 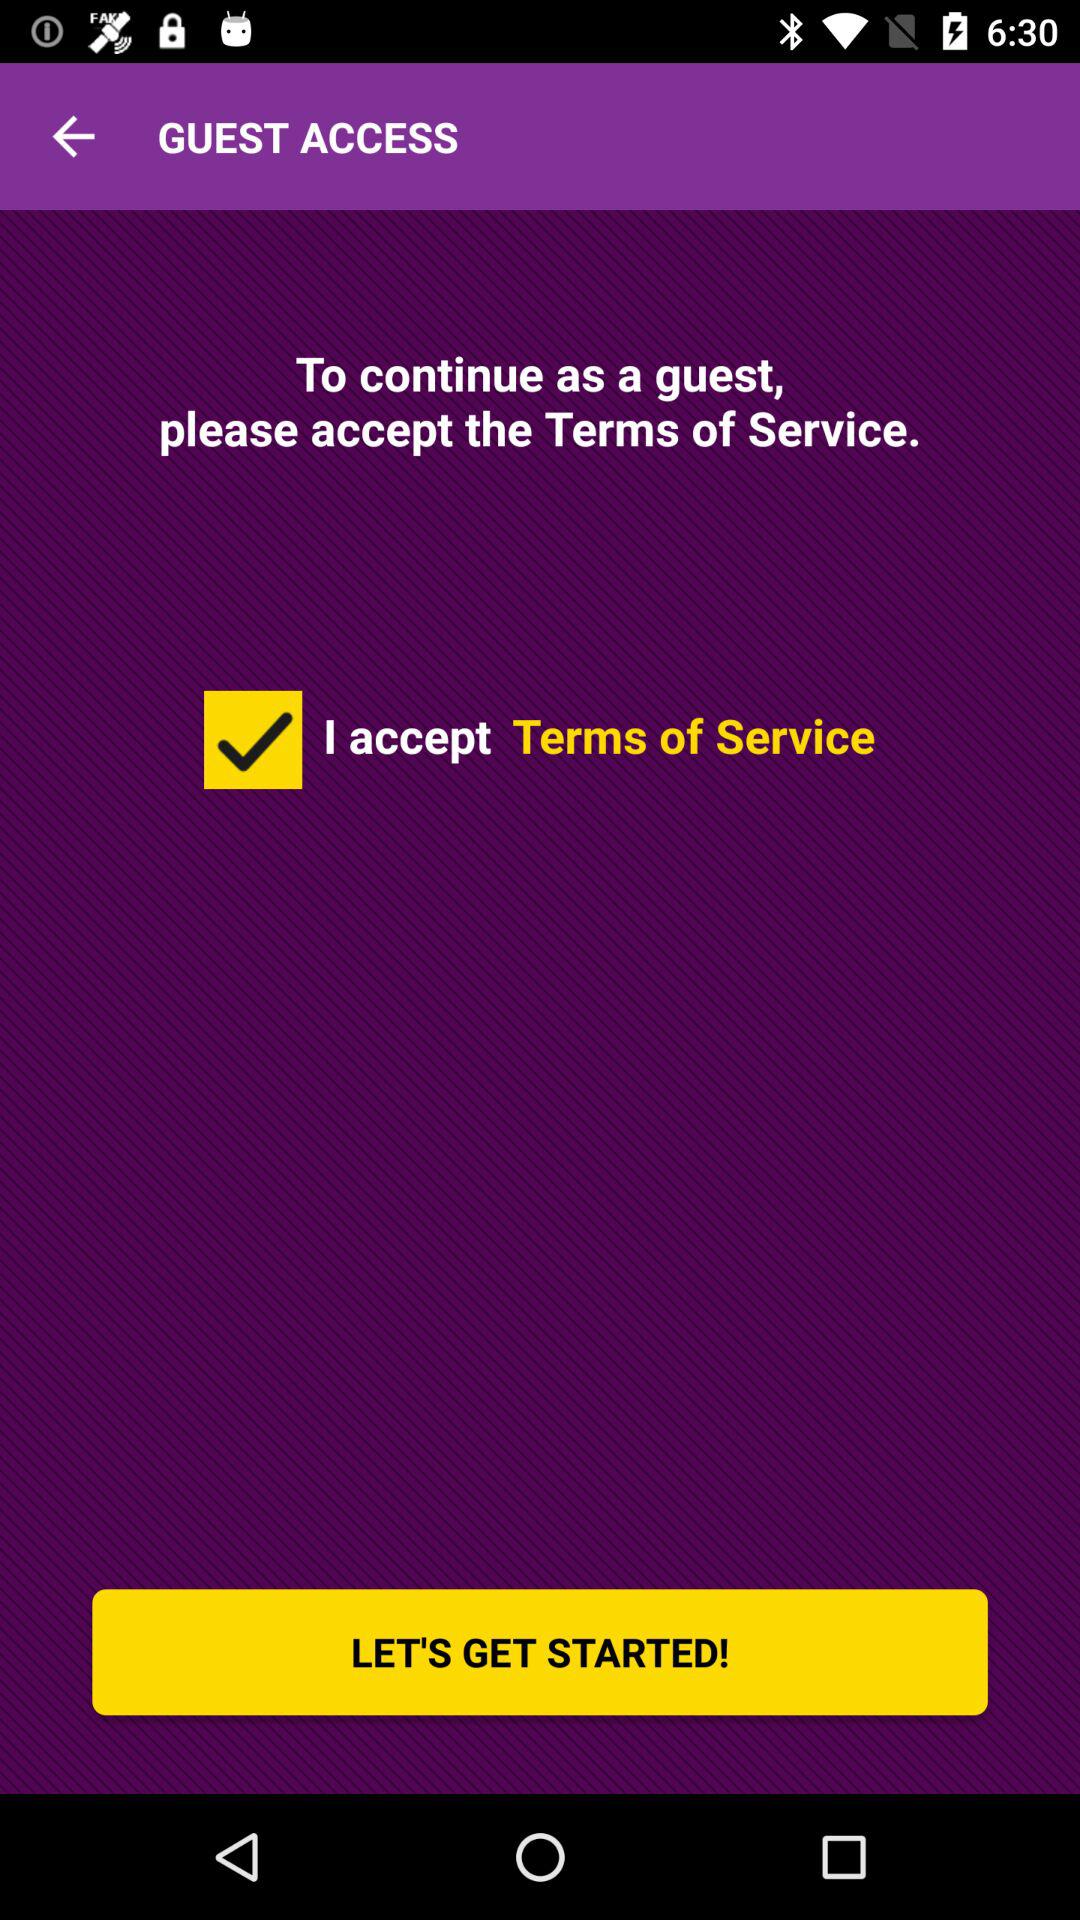 I want to click on click the icon to the left of i accept, so click(x=253, y=739).